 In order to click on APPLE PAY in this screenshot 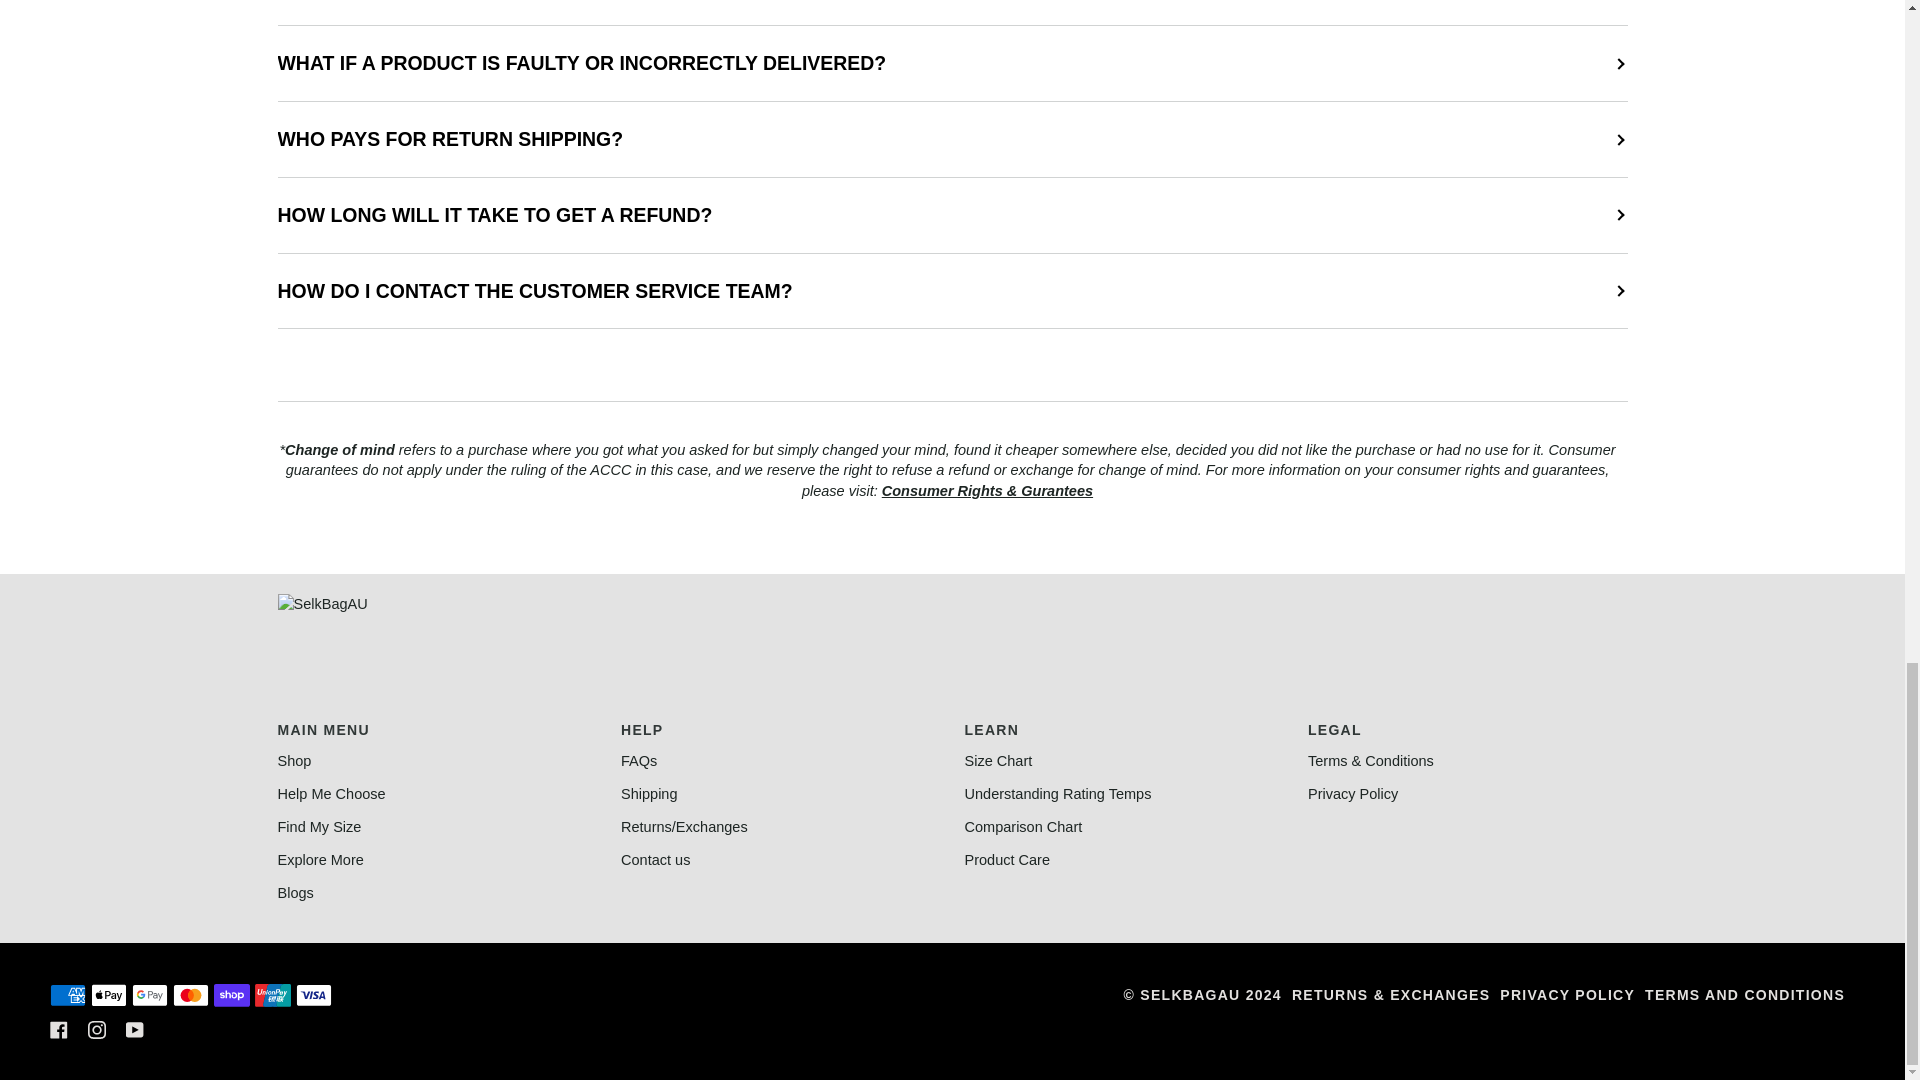, I will do `click(108, 994)`.